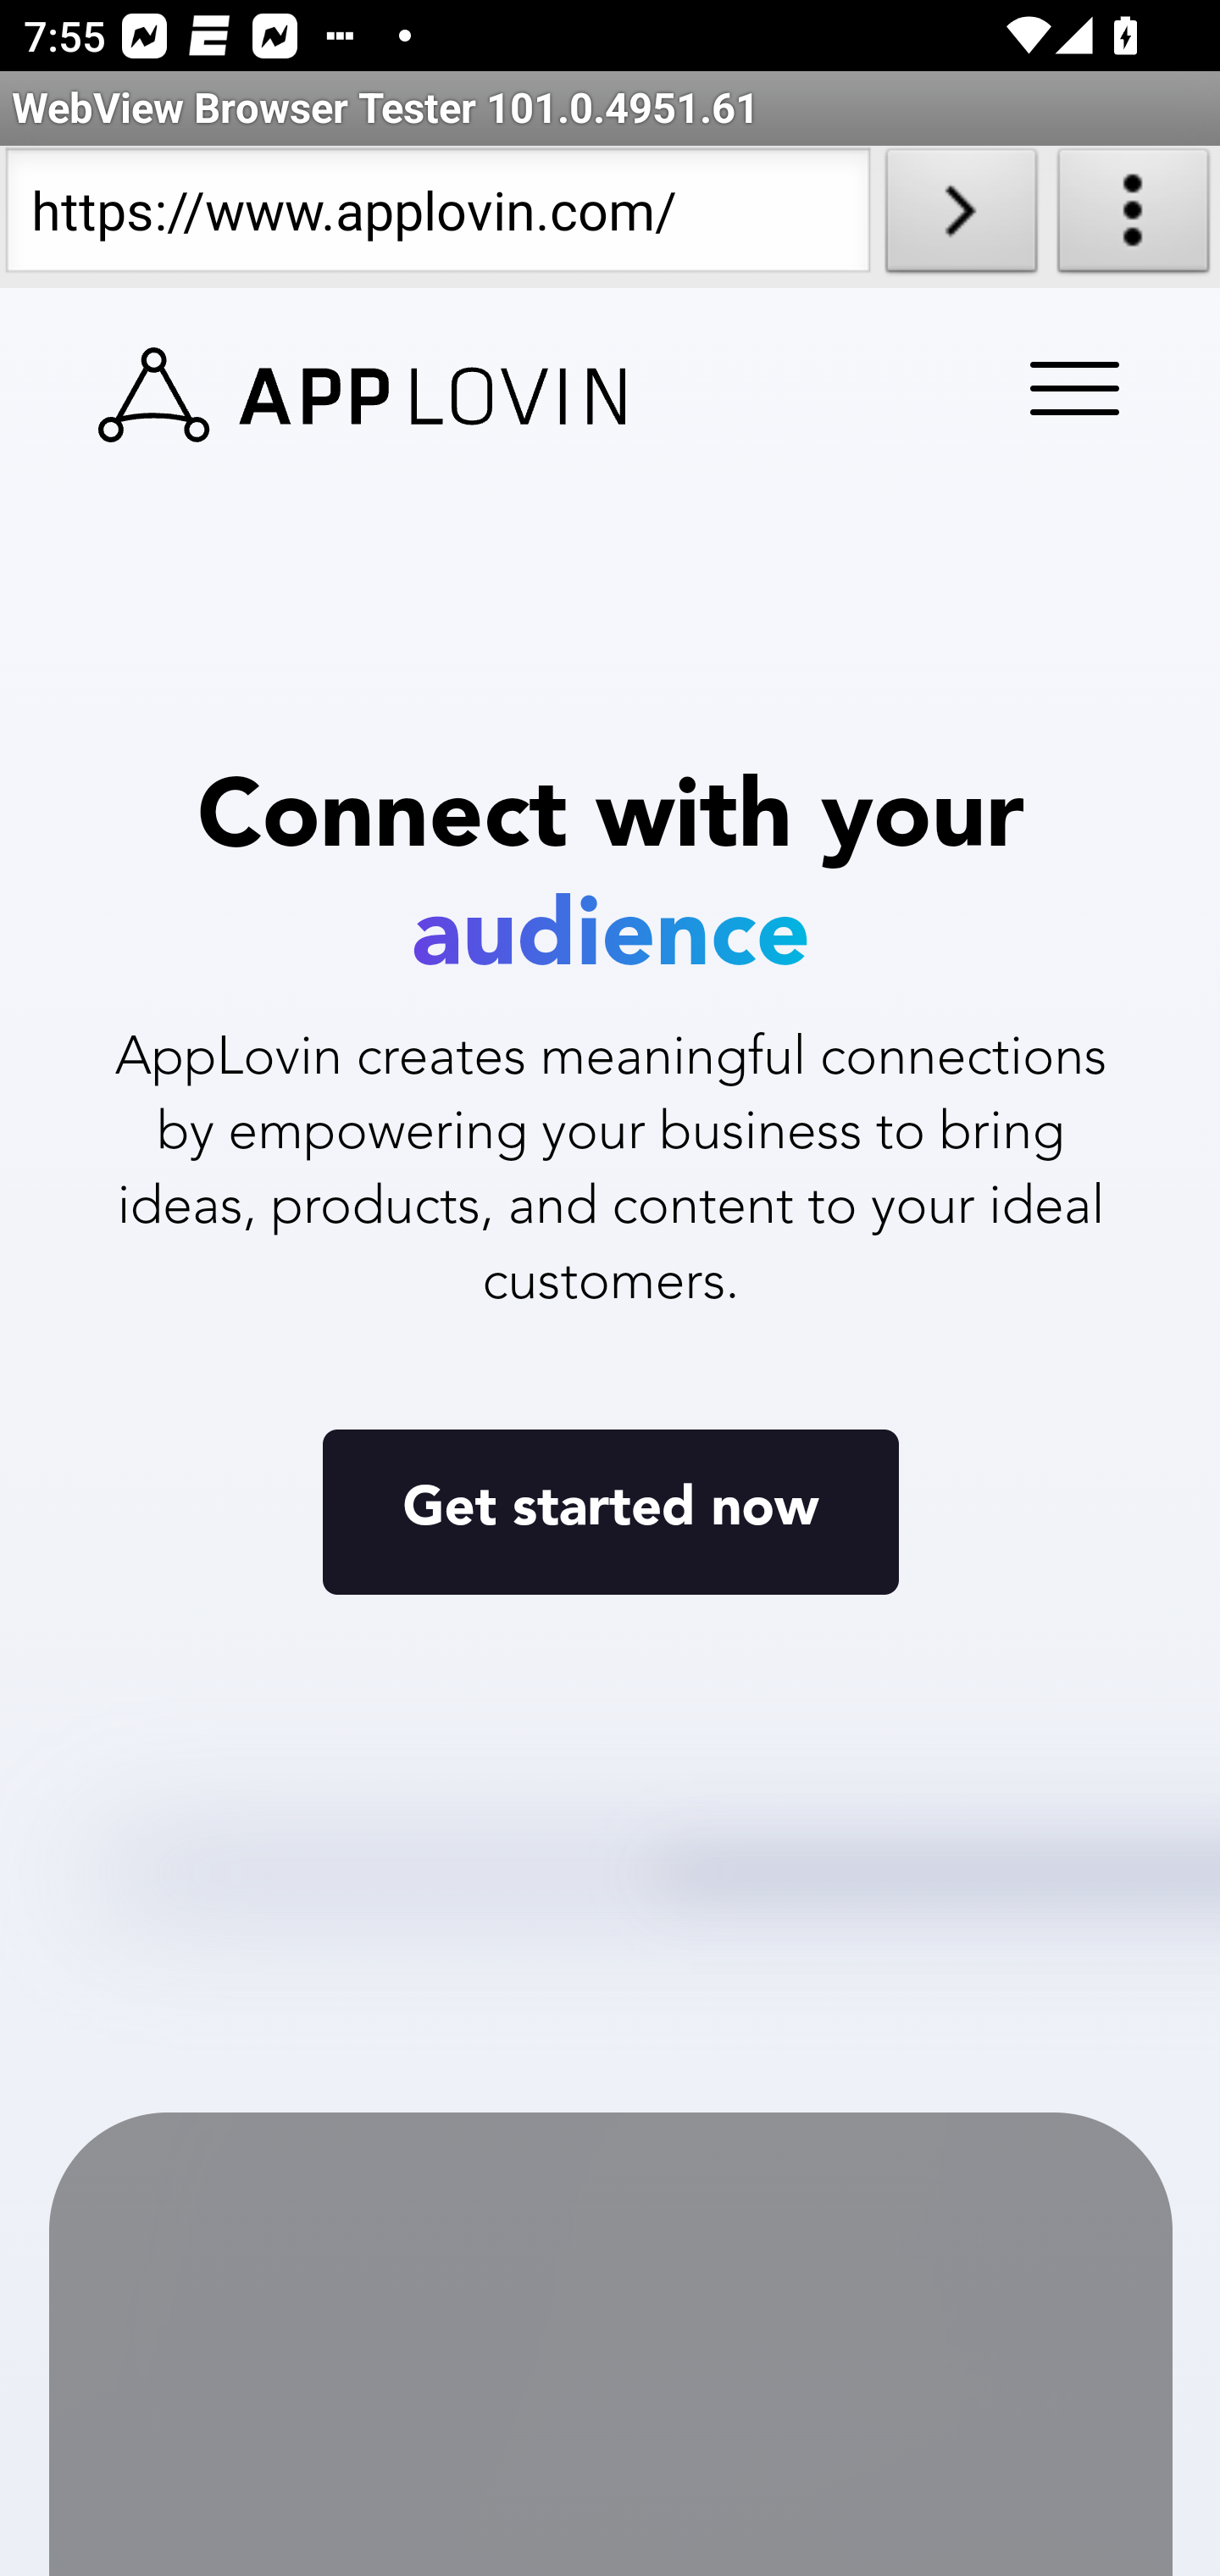  Describe the element at coordinates (437, 217) in the screenshot. I see `https://www.applovin.com/` at that location.